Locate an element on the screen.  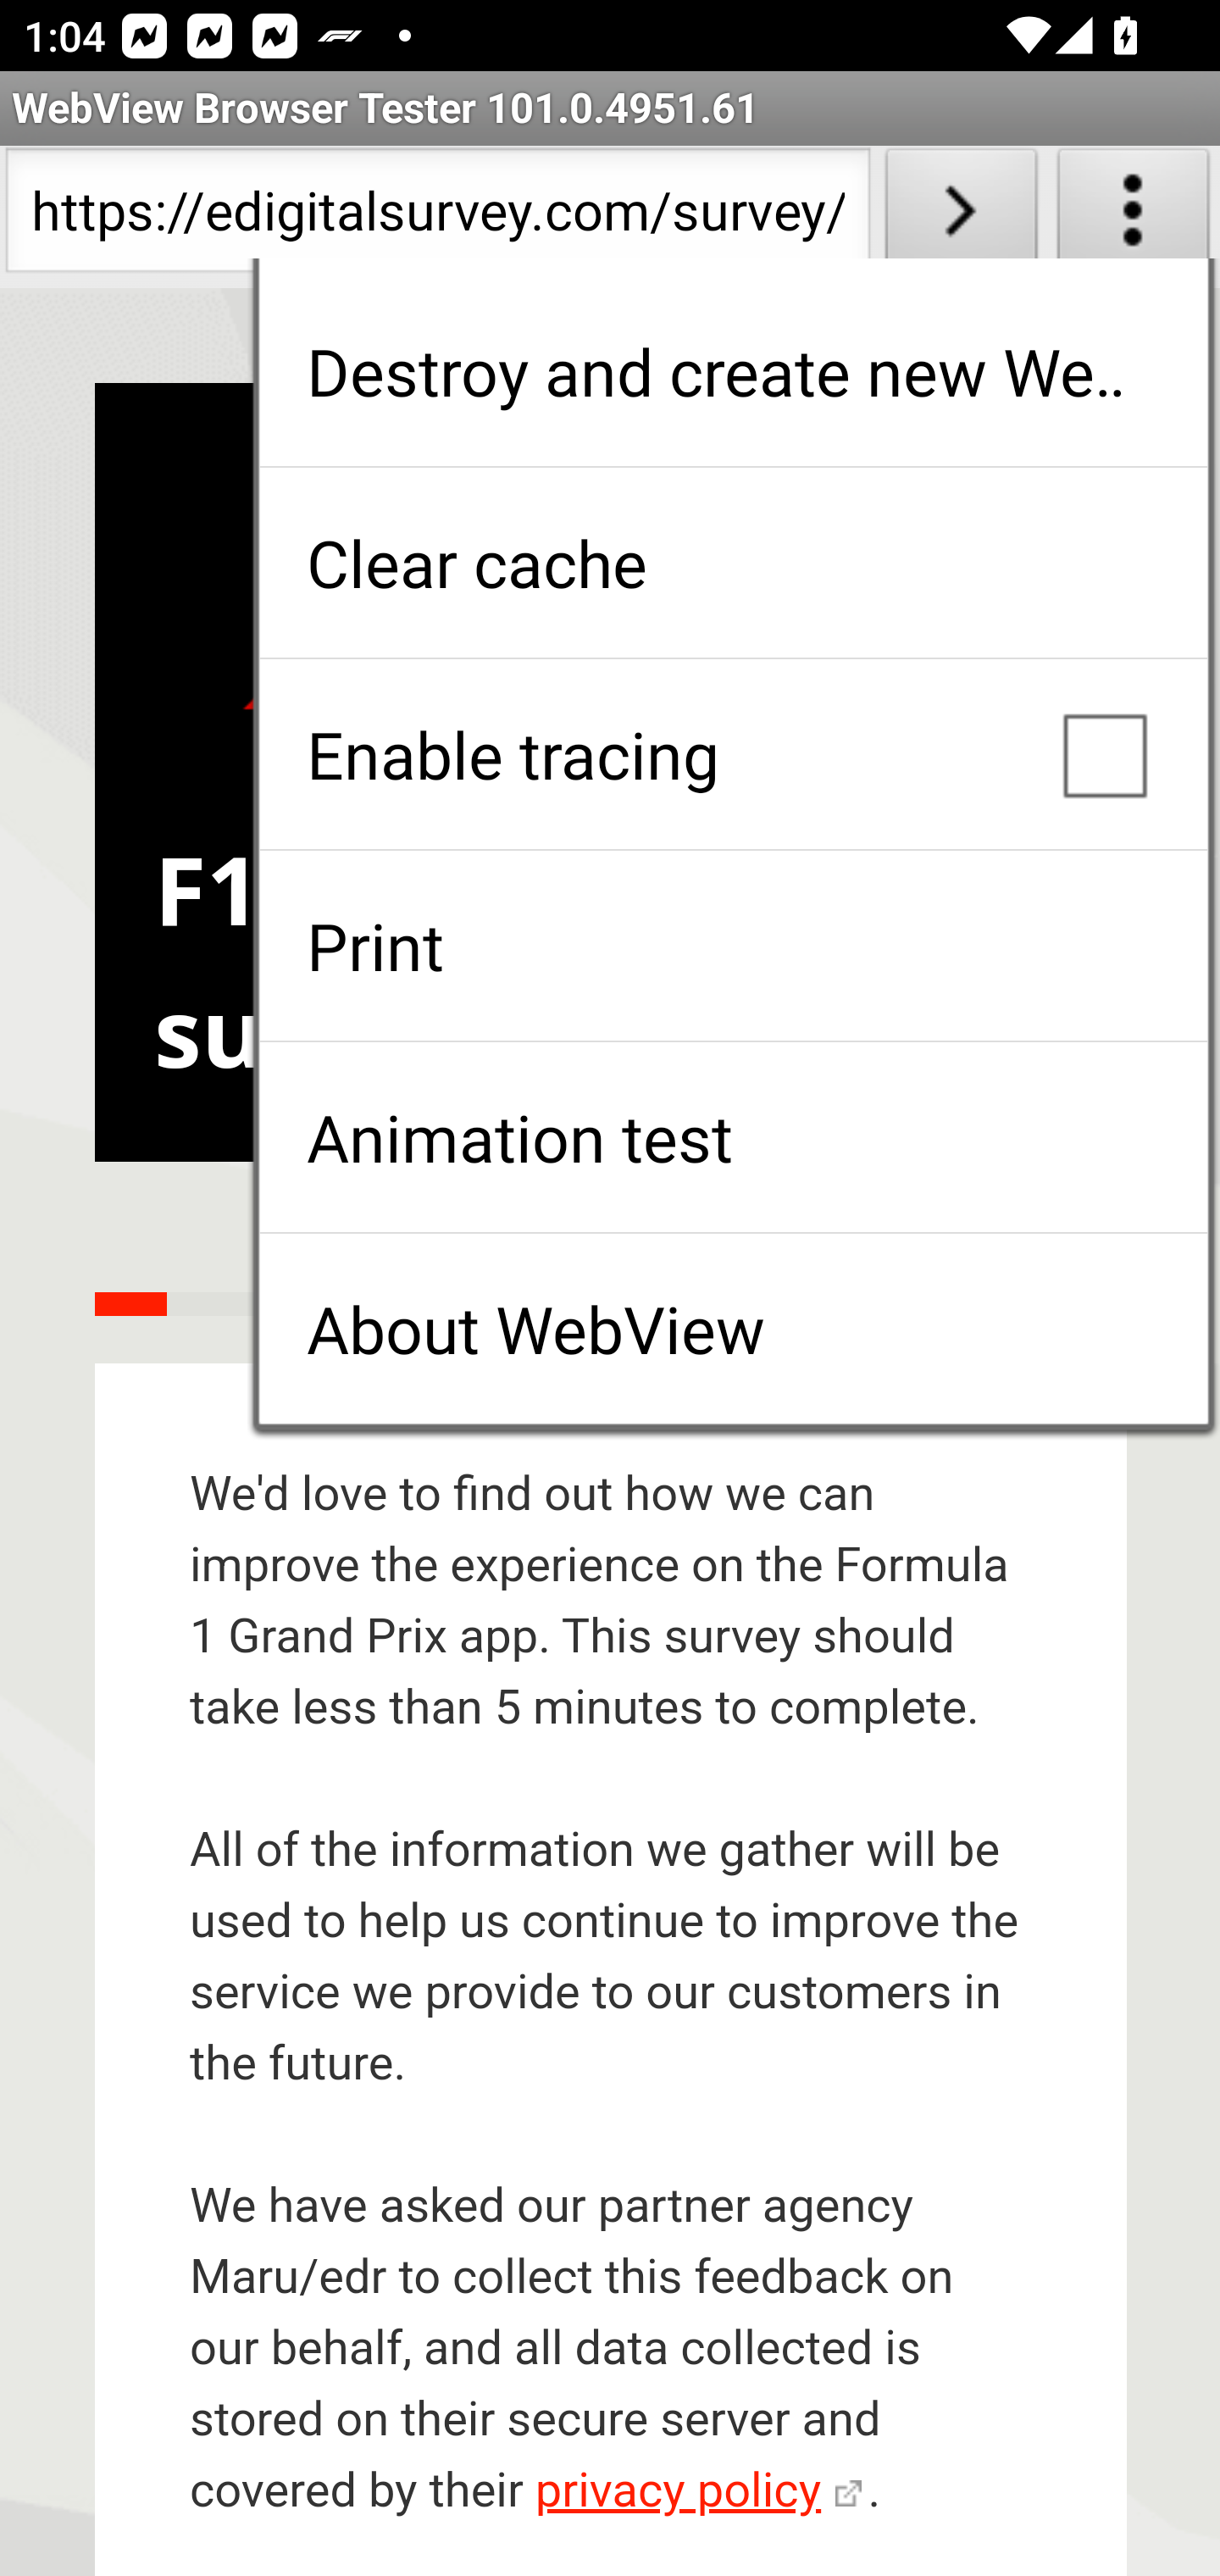
About WebView is located at coordinates (733, 1329).